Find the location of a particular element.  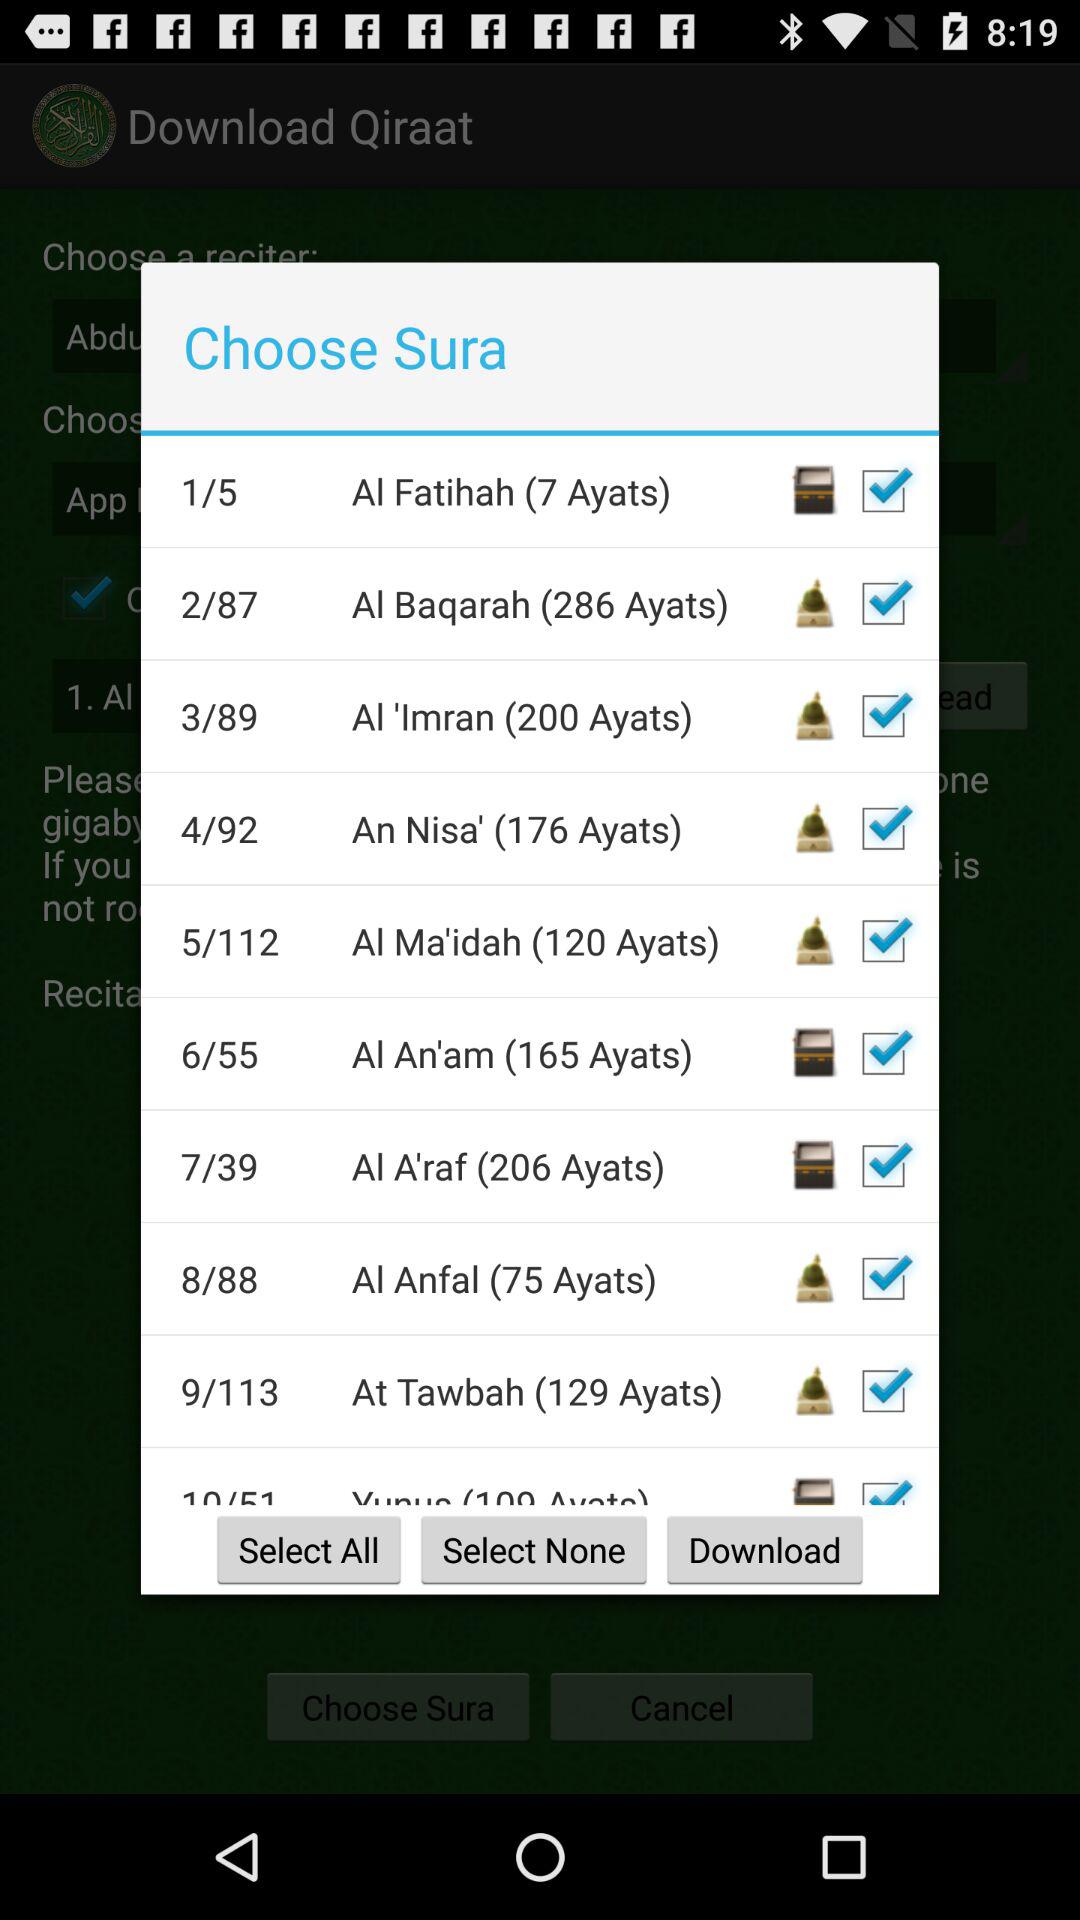

unselect checkbox is located at coordinates (883, 1278).